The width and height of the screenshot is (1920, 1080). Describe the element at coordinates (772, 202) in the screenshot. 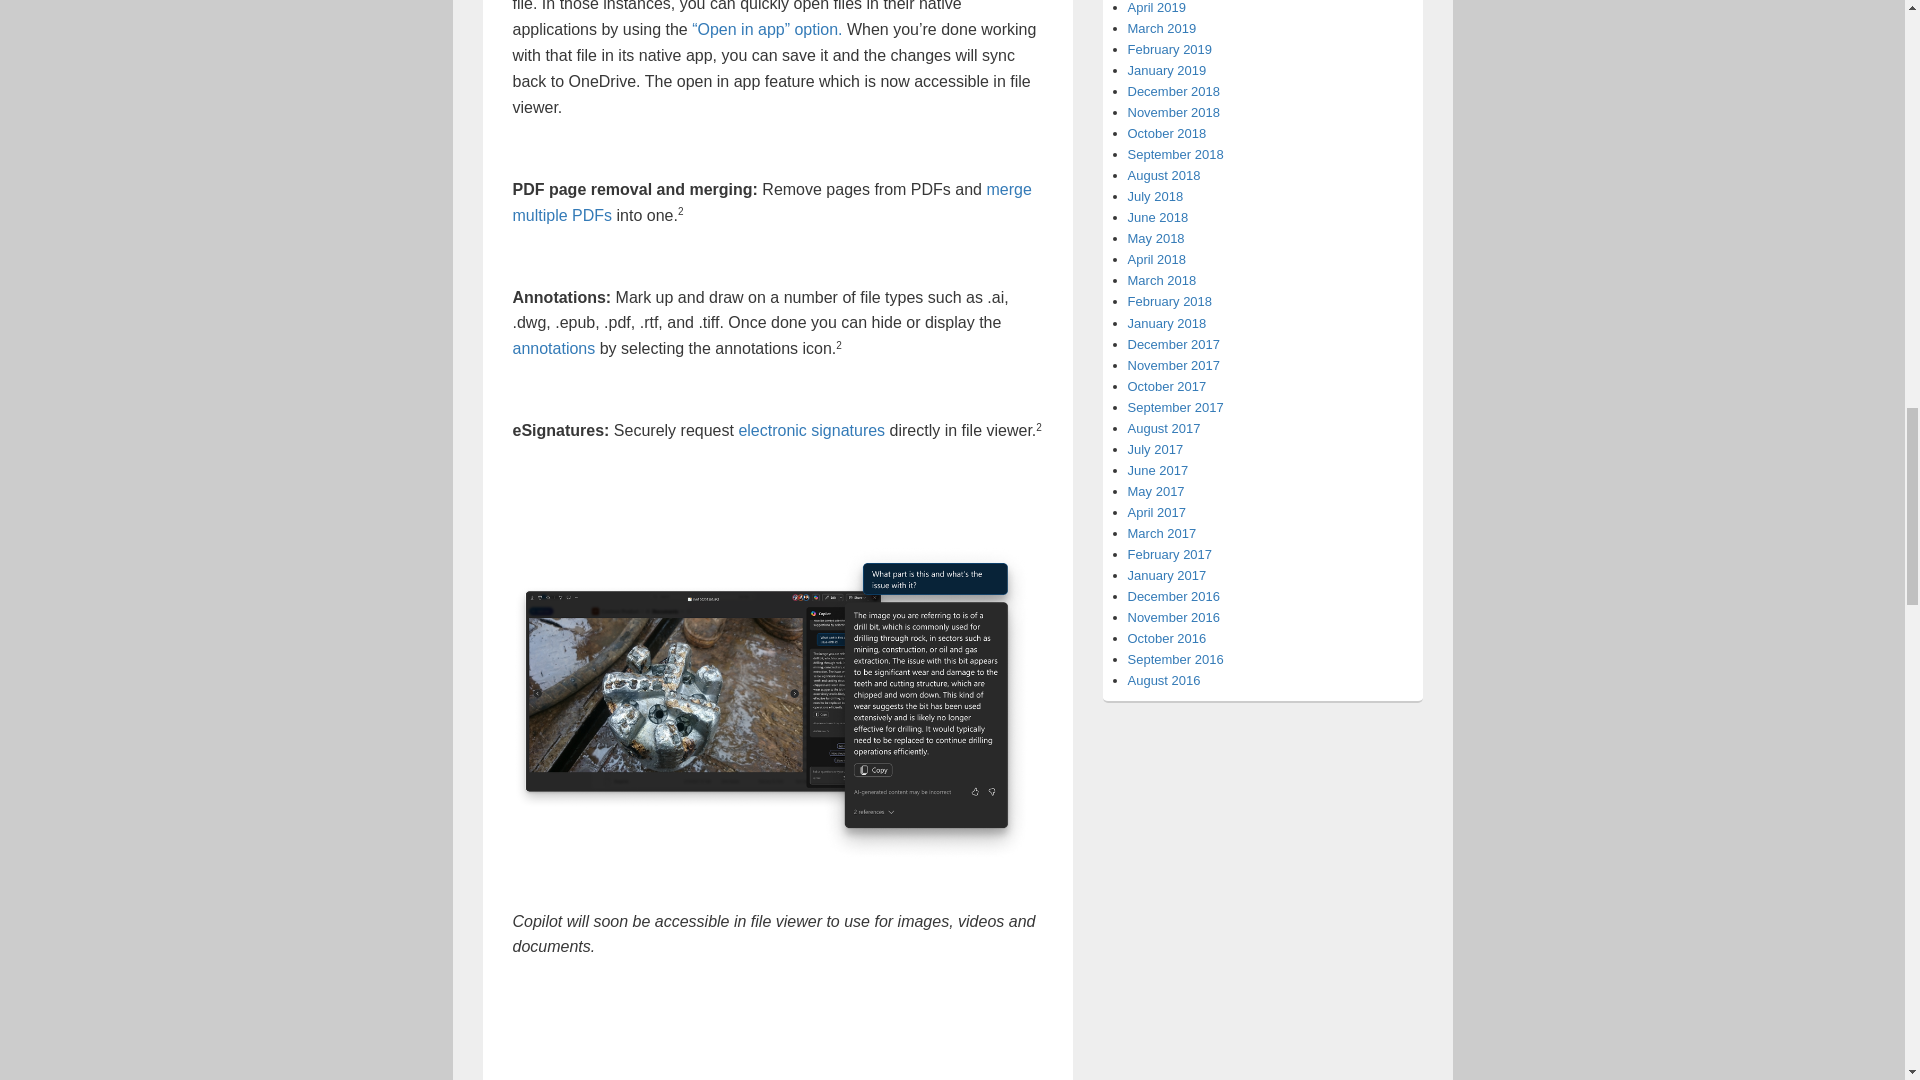

I see `merge multiple PDFs` at that location.